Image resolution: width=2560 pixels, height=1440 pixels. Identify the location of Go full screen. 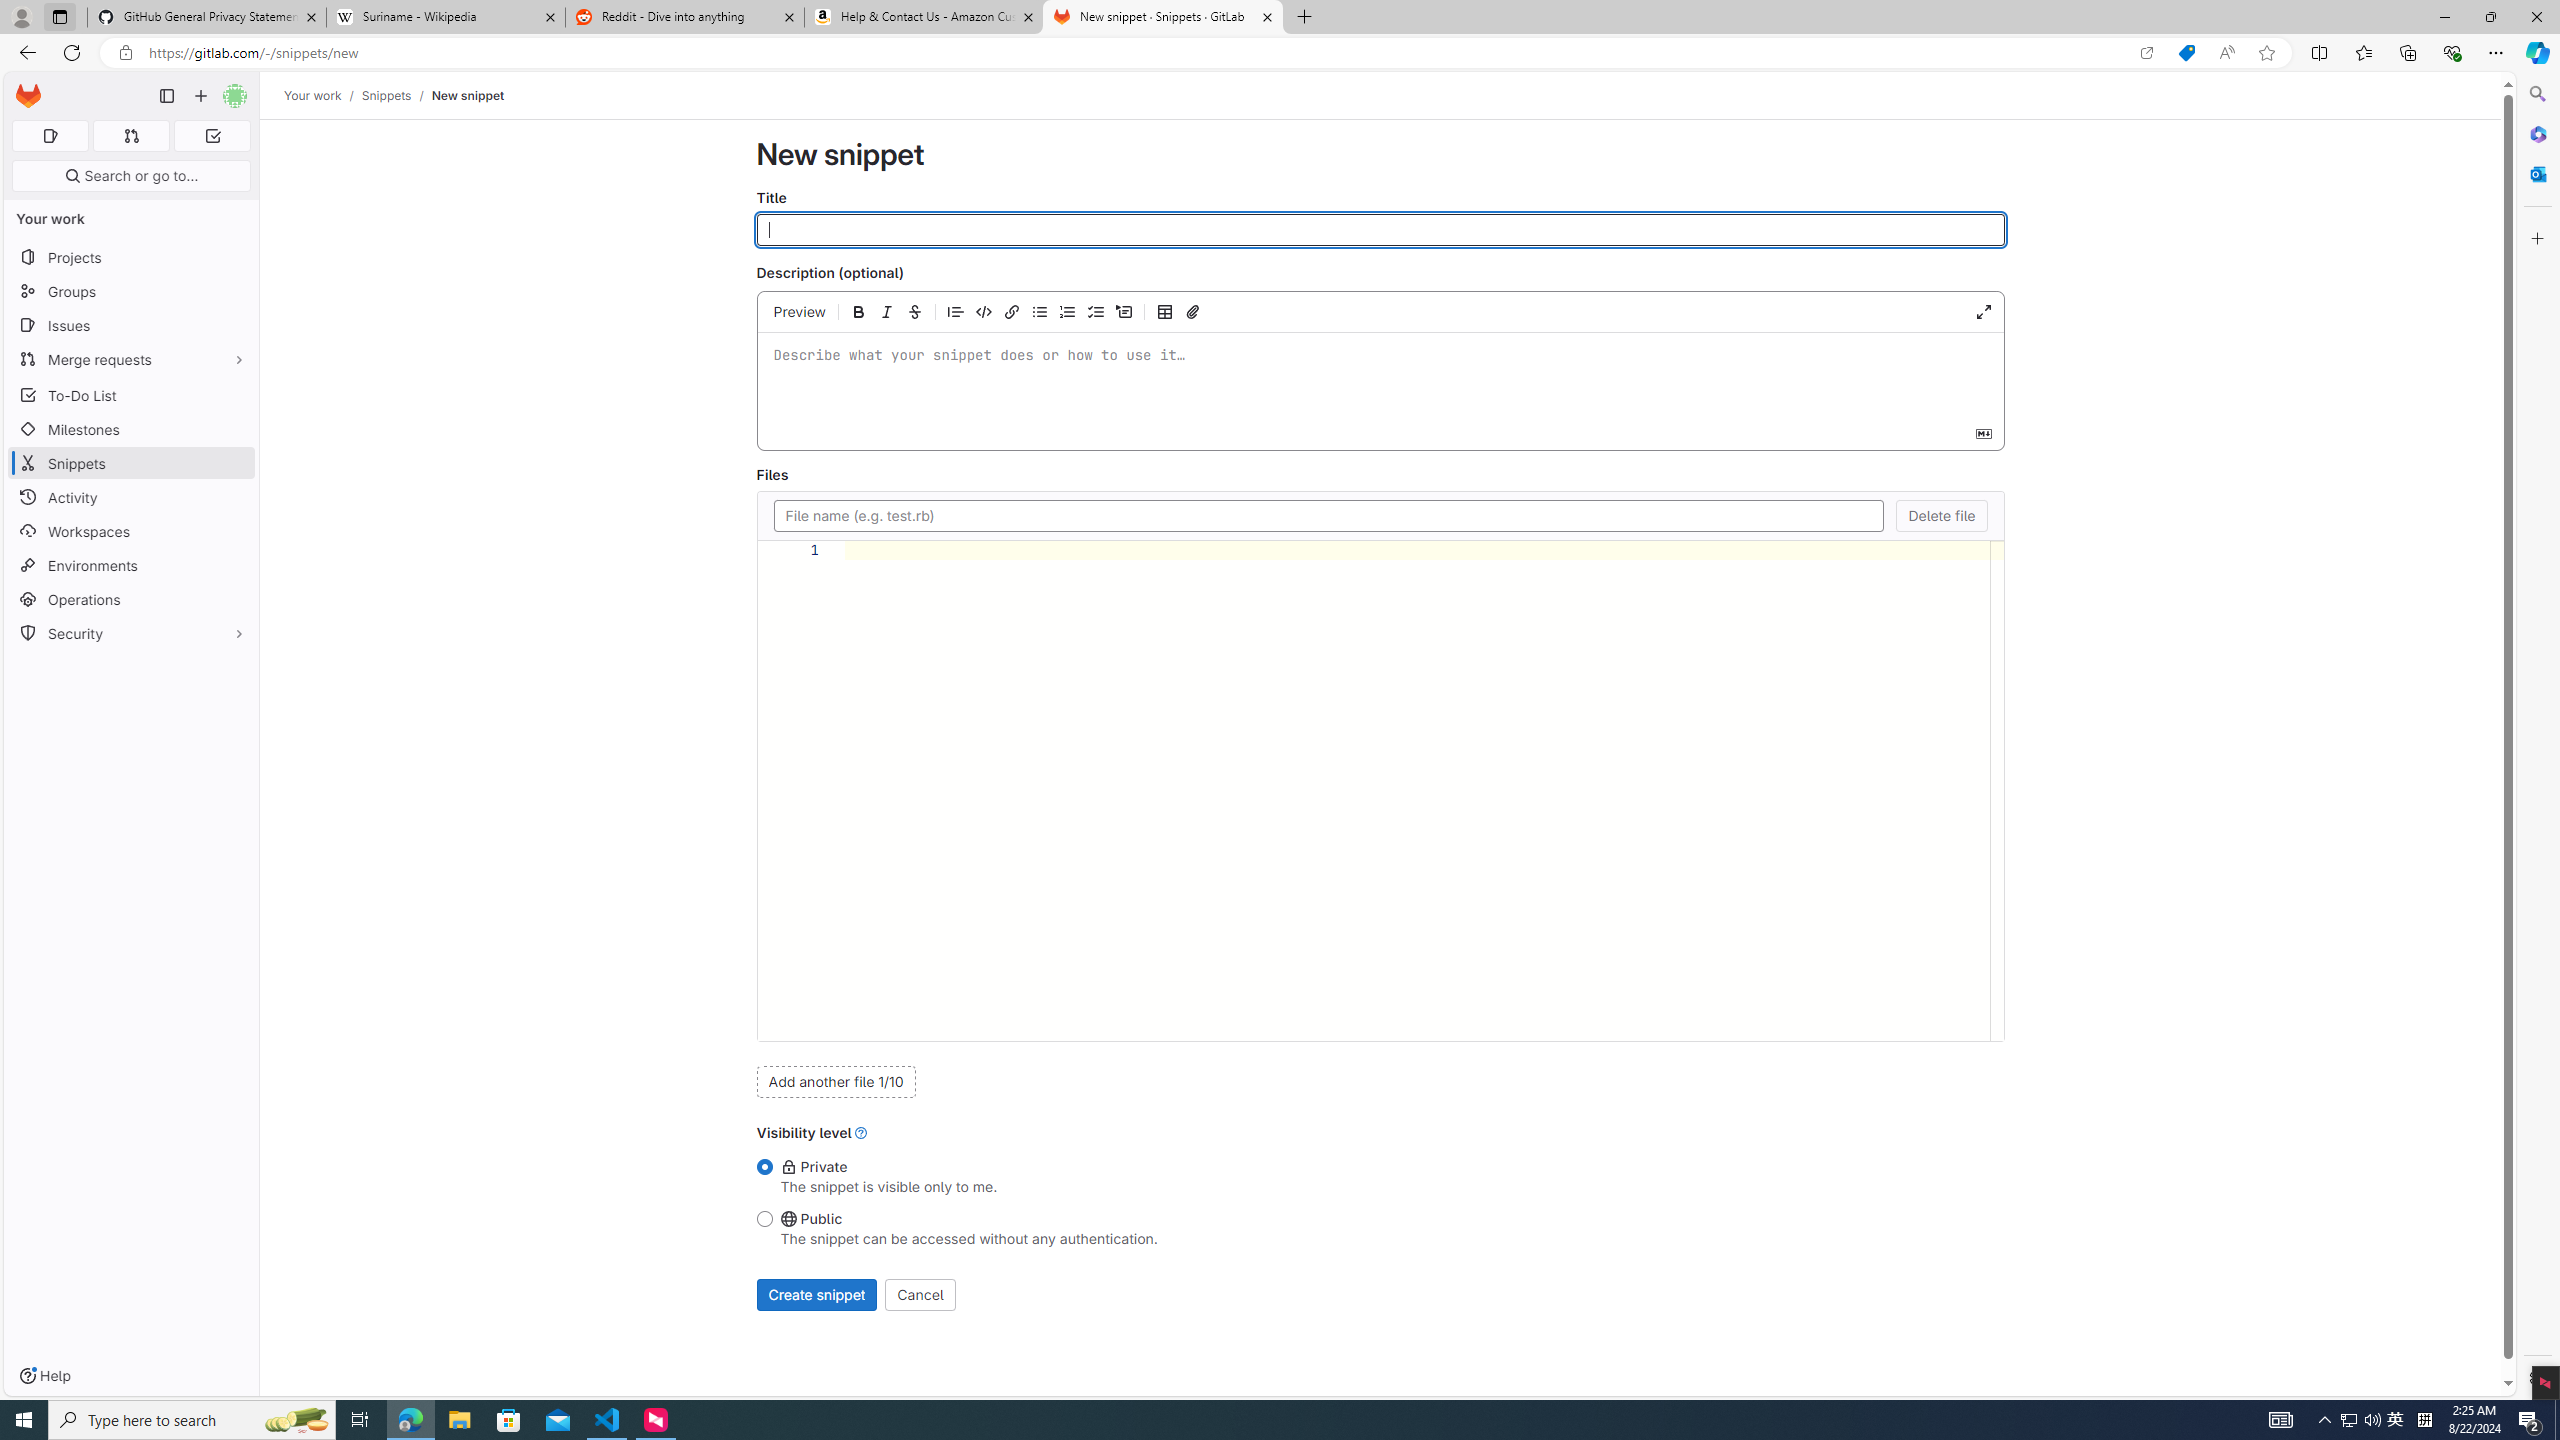
(1984, 312).